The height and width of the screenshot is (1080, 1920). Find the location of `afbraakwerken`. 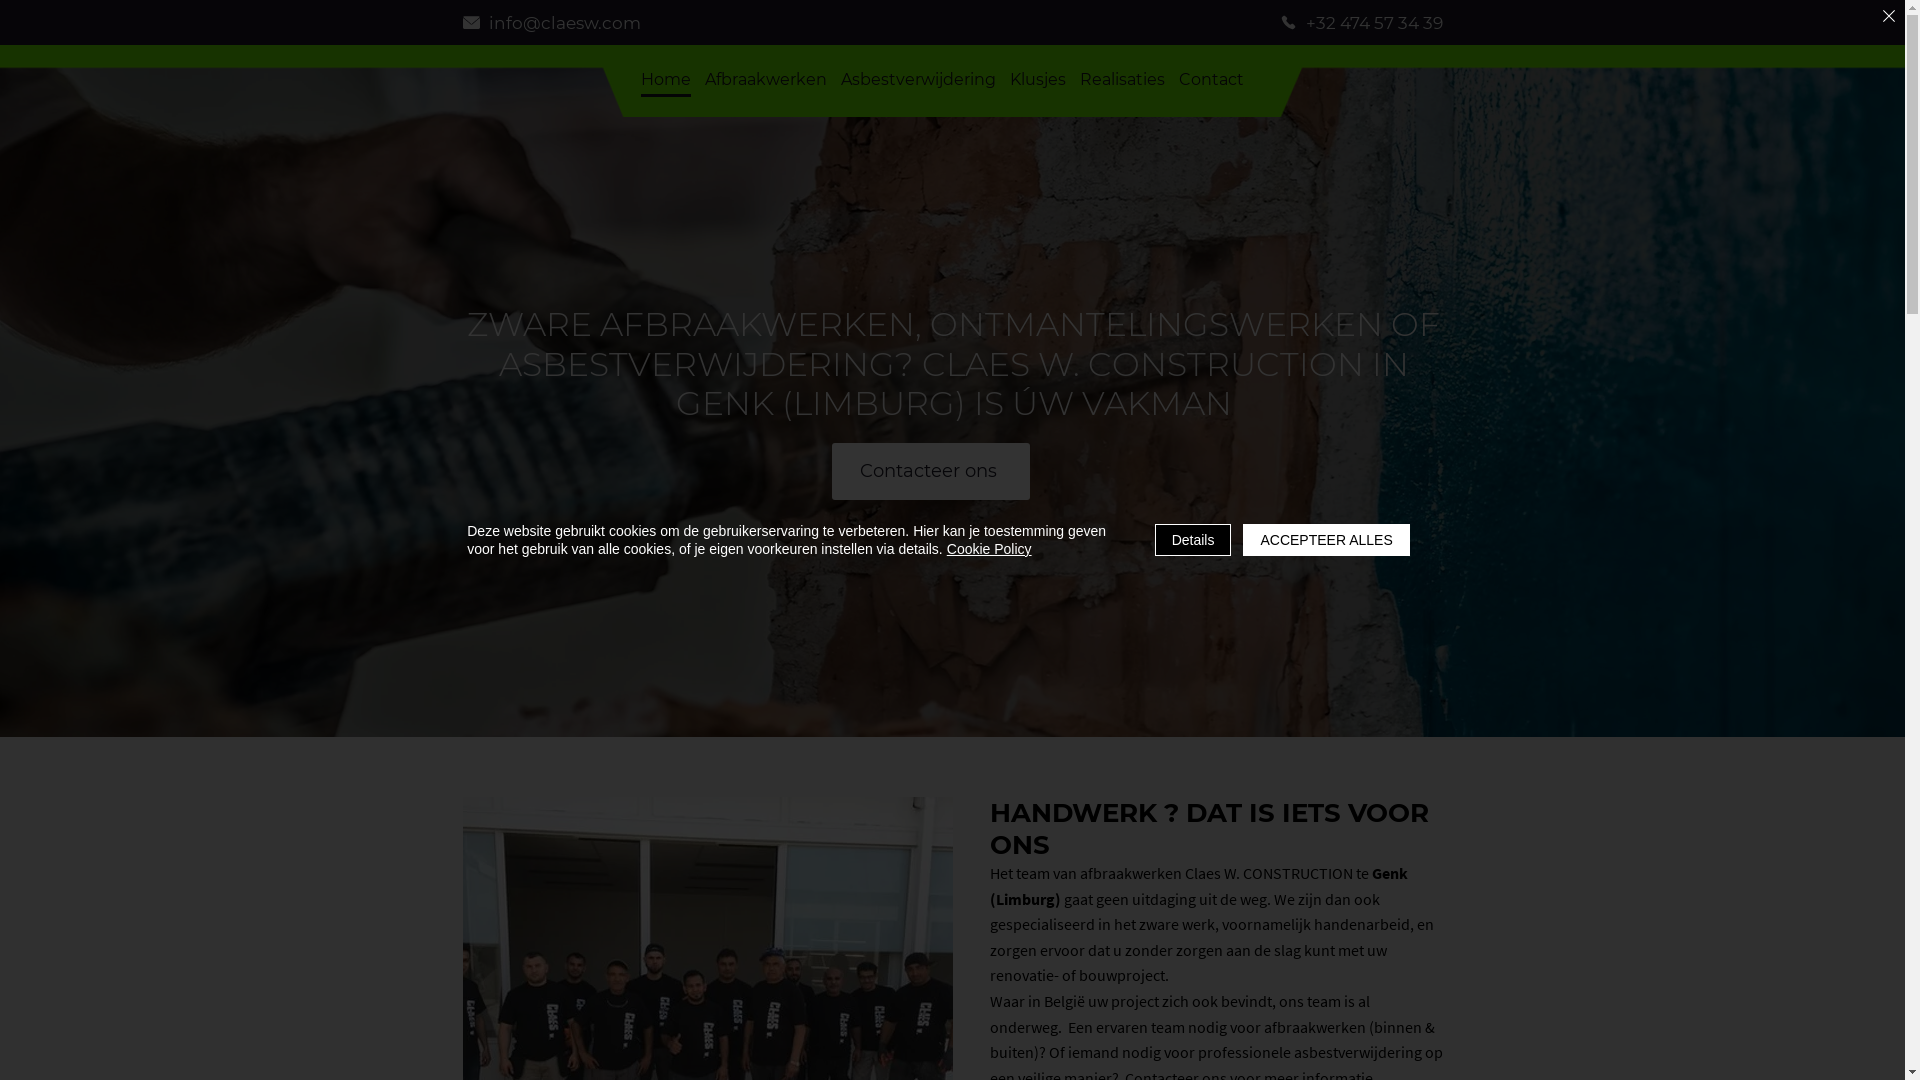

afbraakwerken is located at coordinates (1315, 1027).